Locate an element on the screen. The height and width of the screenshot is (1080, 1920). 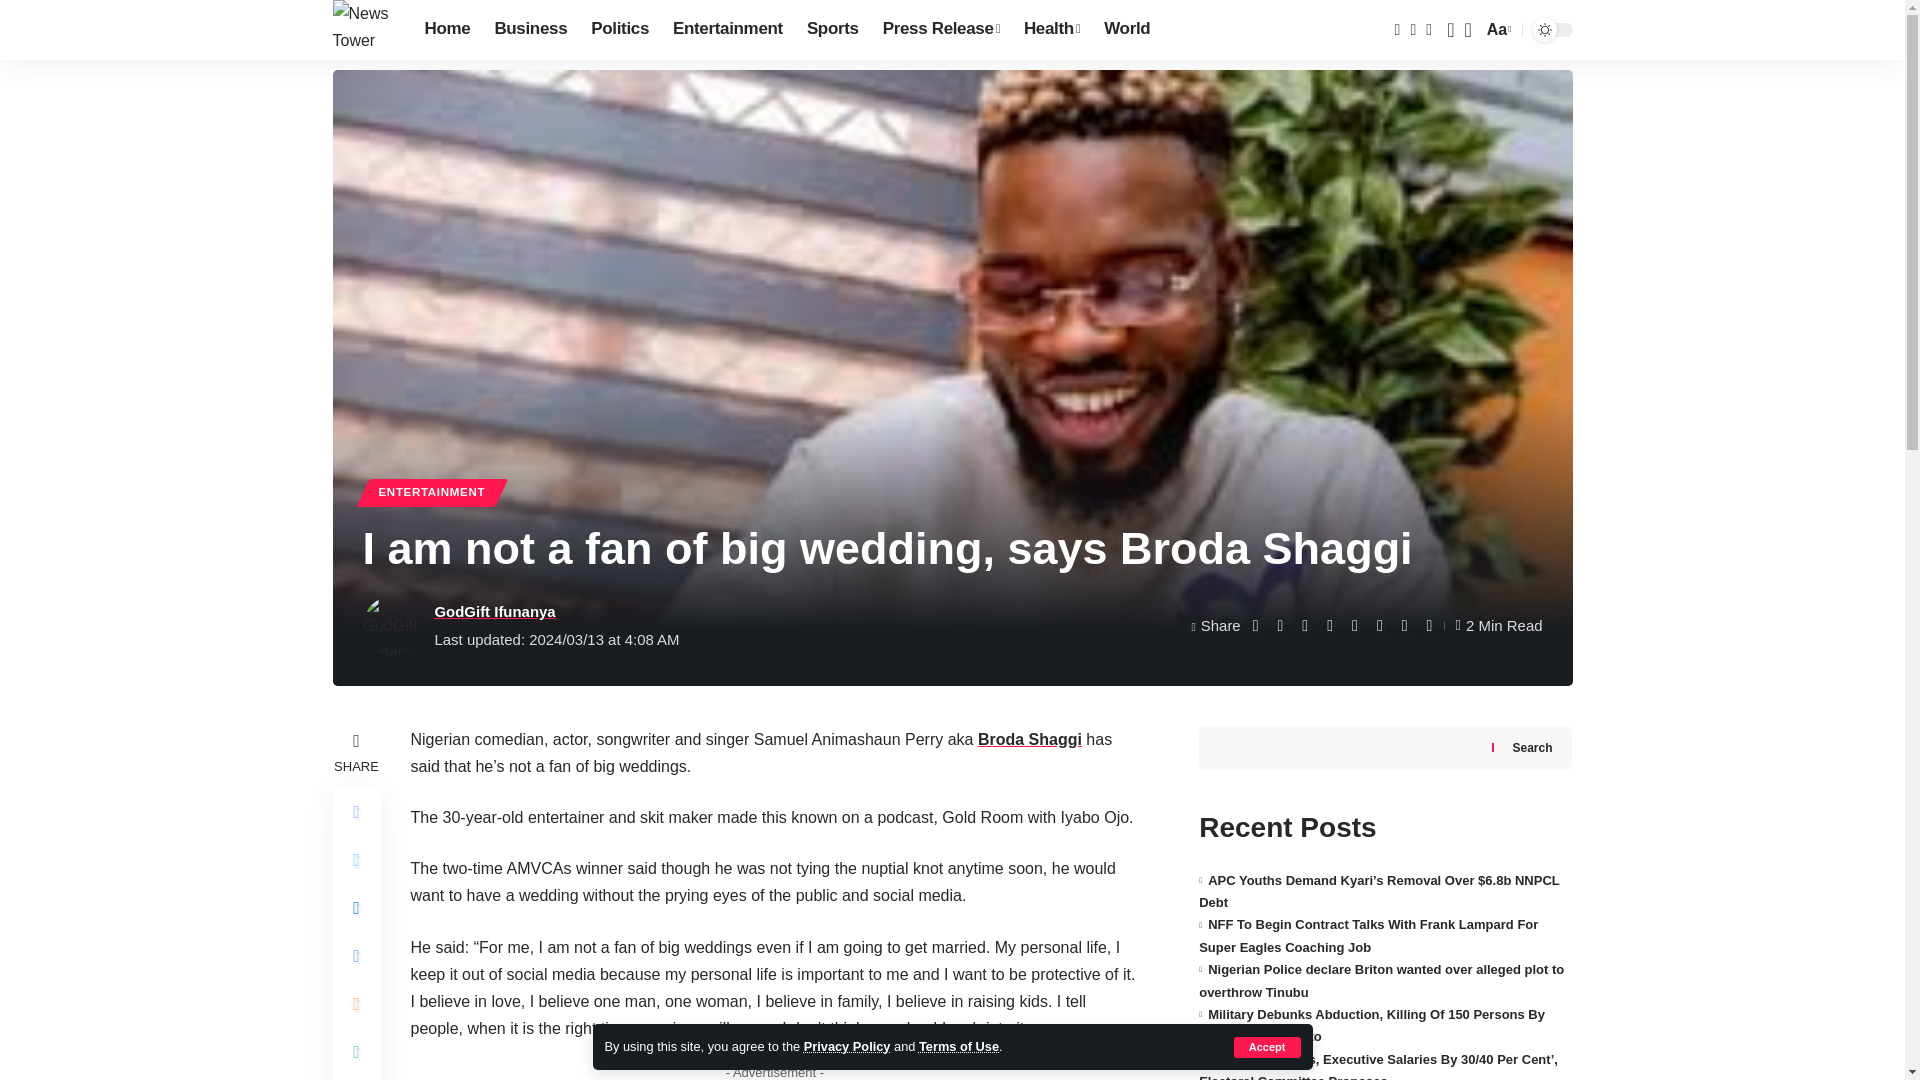
Entertainment is located at coordinates (727, 30).